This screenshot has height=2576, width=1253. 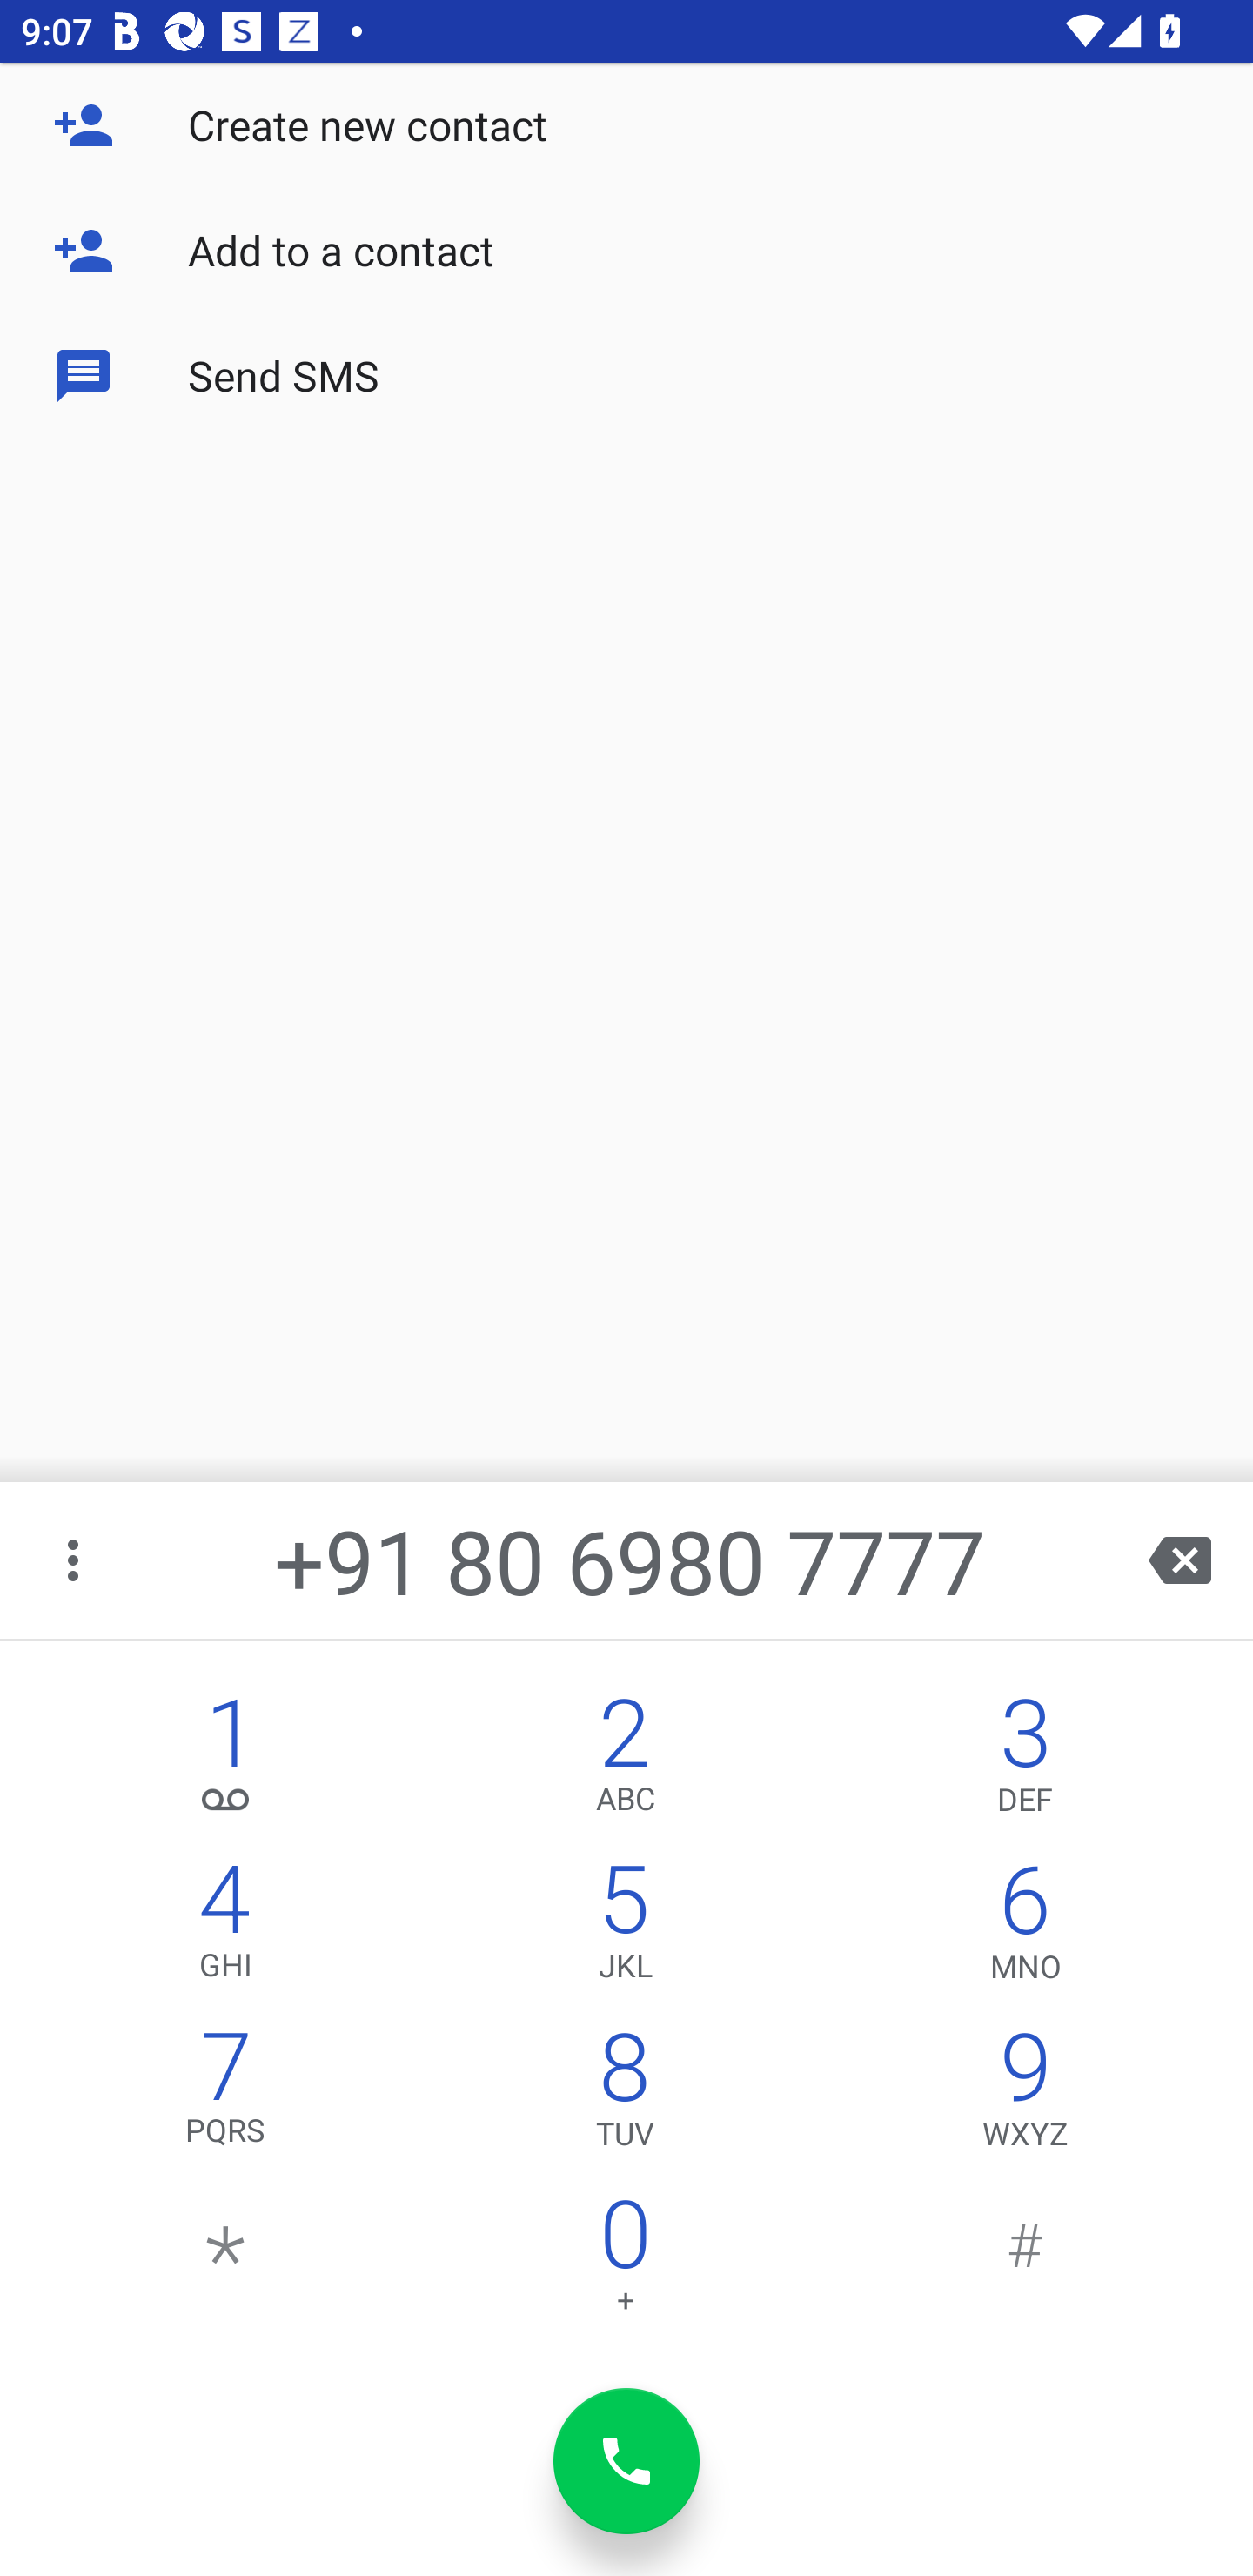 I want to click on dial, so click(x=626, y=2461).